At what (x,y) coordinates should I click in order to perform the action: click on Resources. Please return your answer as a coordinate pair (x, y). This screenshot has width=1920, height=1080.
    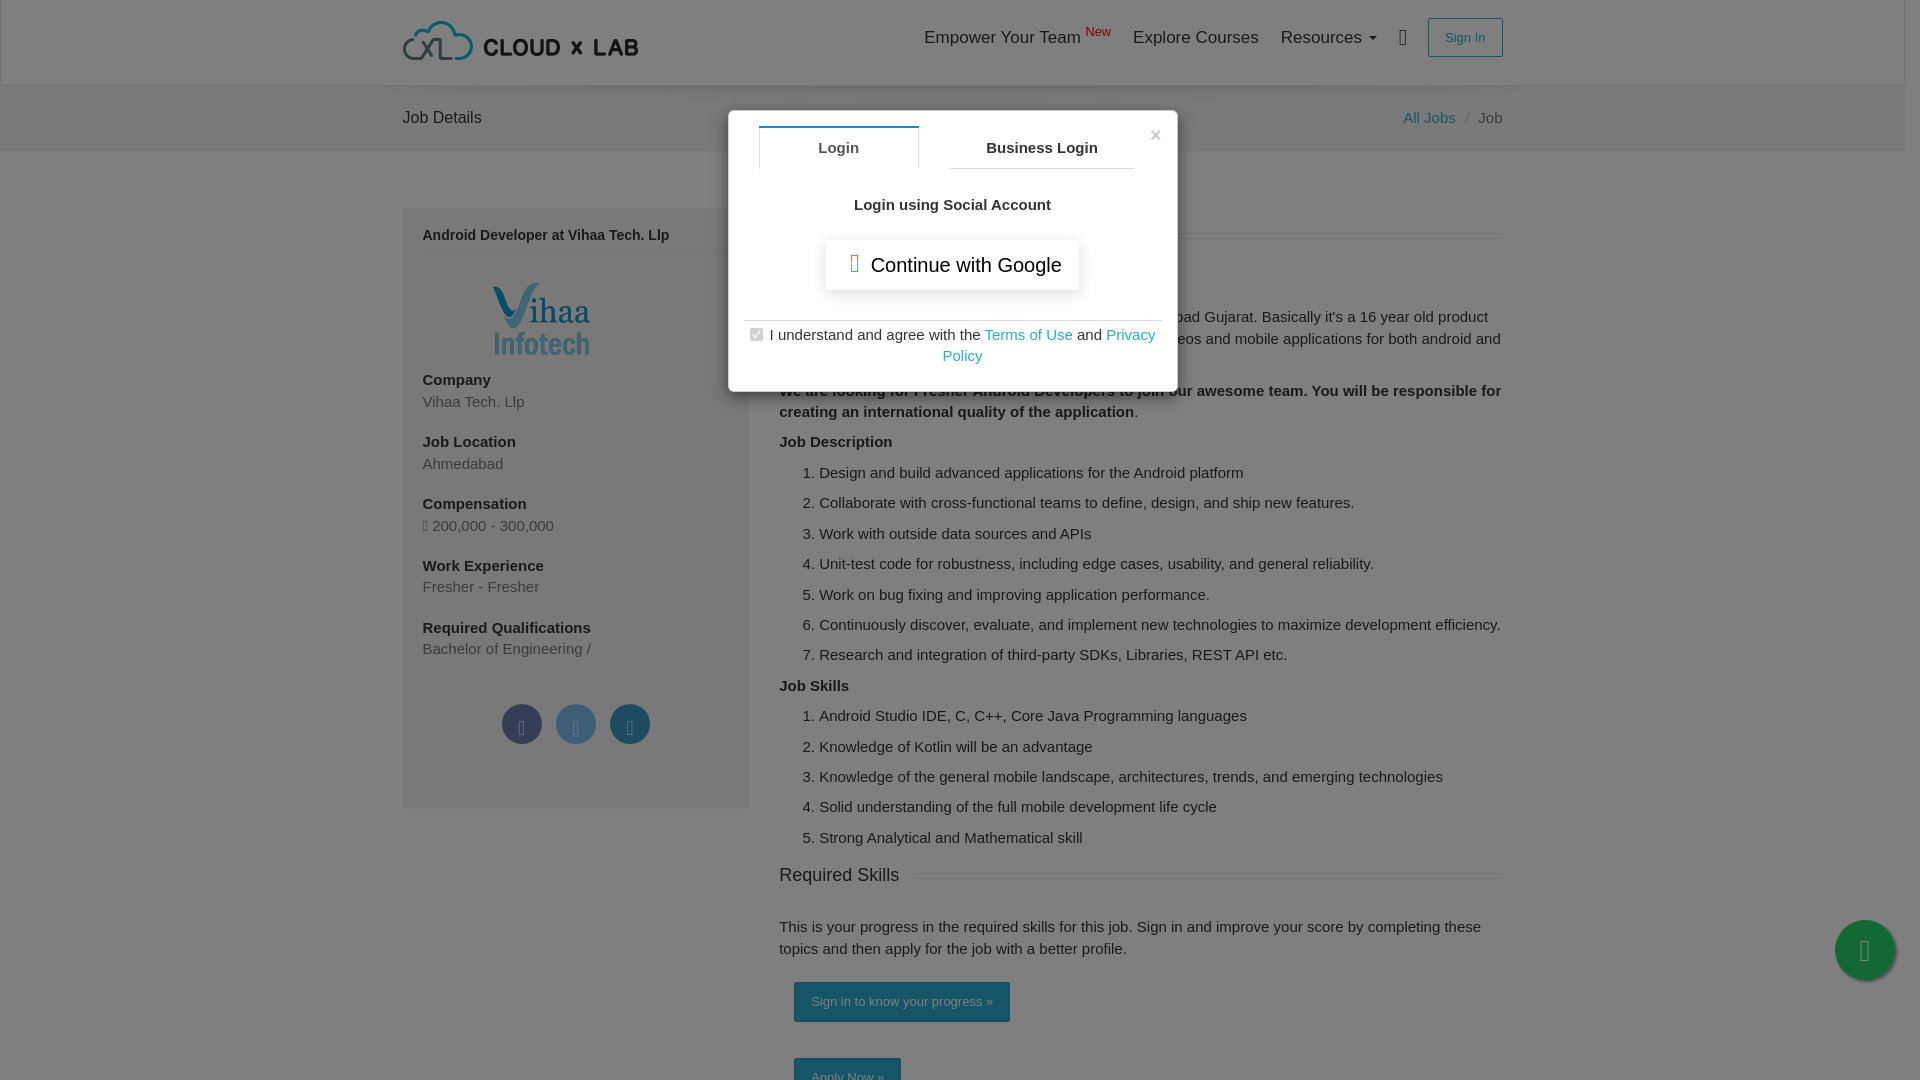
    Looking at the image, I should click on (1328, 37).